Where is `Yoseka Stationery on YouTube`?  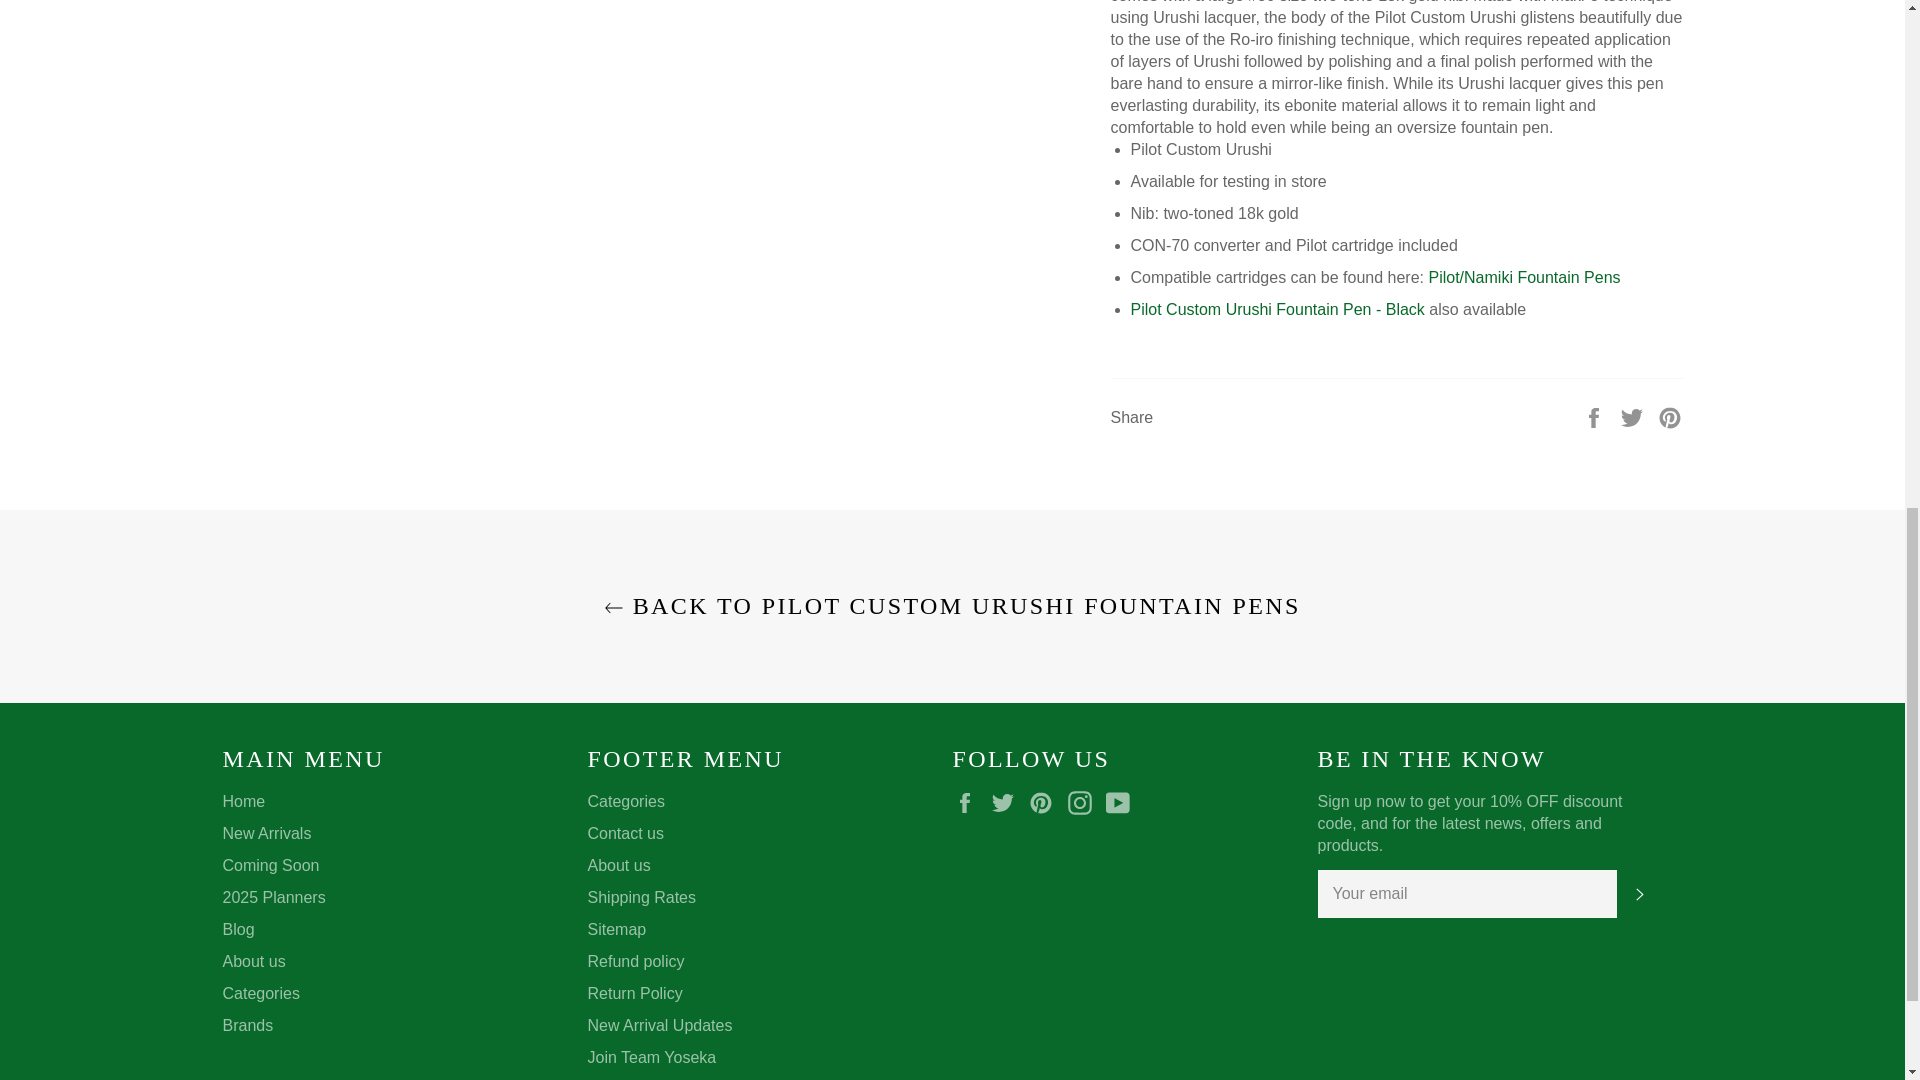 Yoseka Stationery on YouTube is located at coordinates (1122, 802).